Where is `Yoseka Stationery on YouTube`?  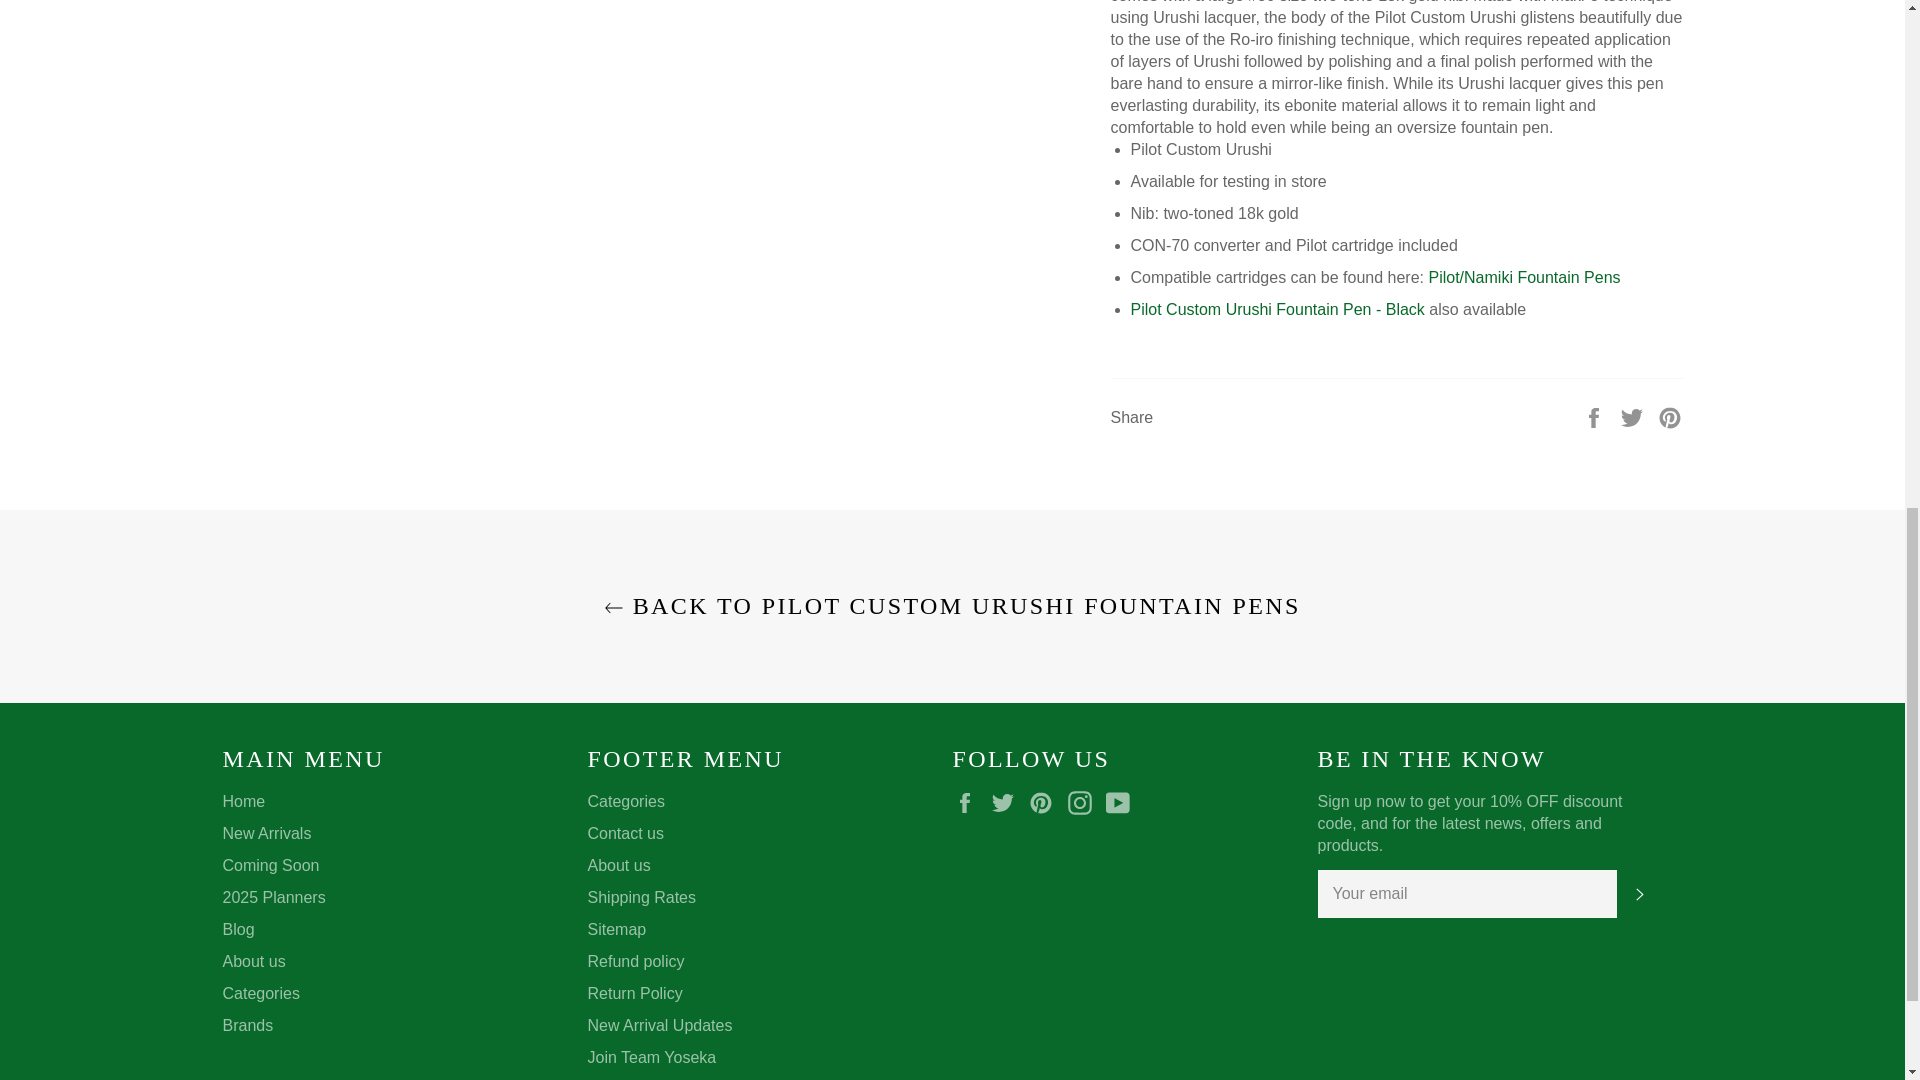 Yoseka Stationery on YouTube is located at coordinates (1122, 802).